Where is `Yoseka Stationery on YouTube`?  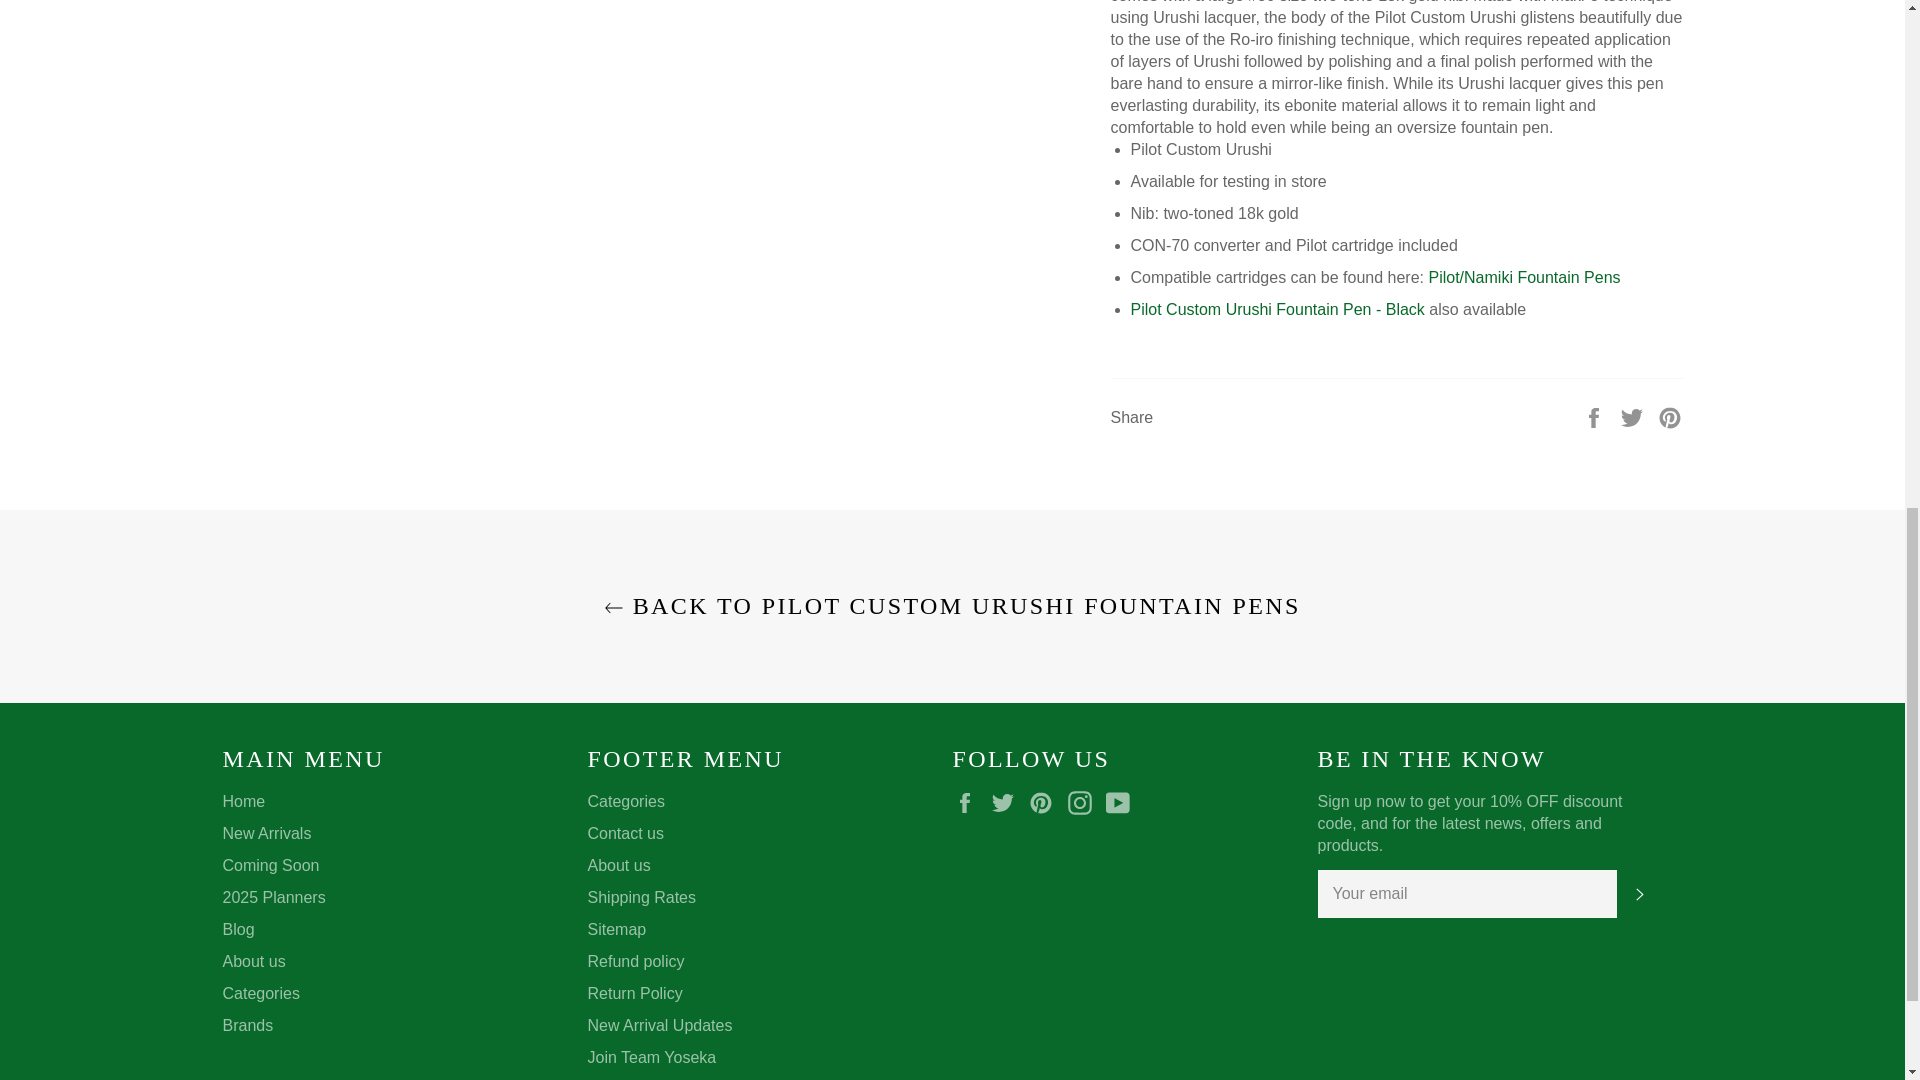 Yoseka Stationery on YouTube is located at coordinates (1122, 802).